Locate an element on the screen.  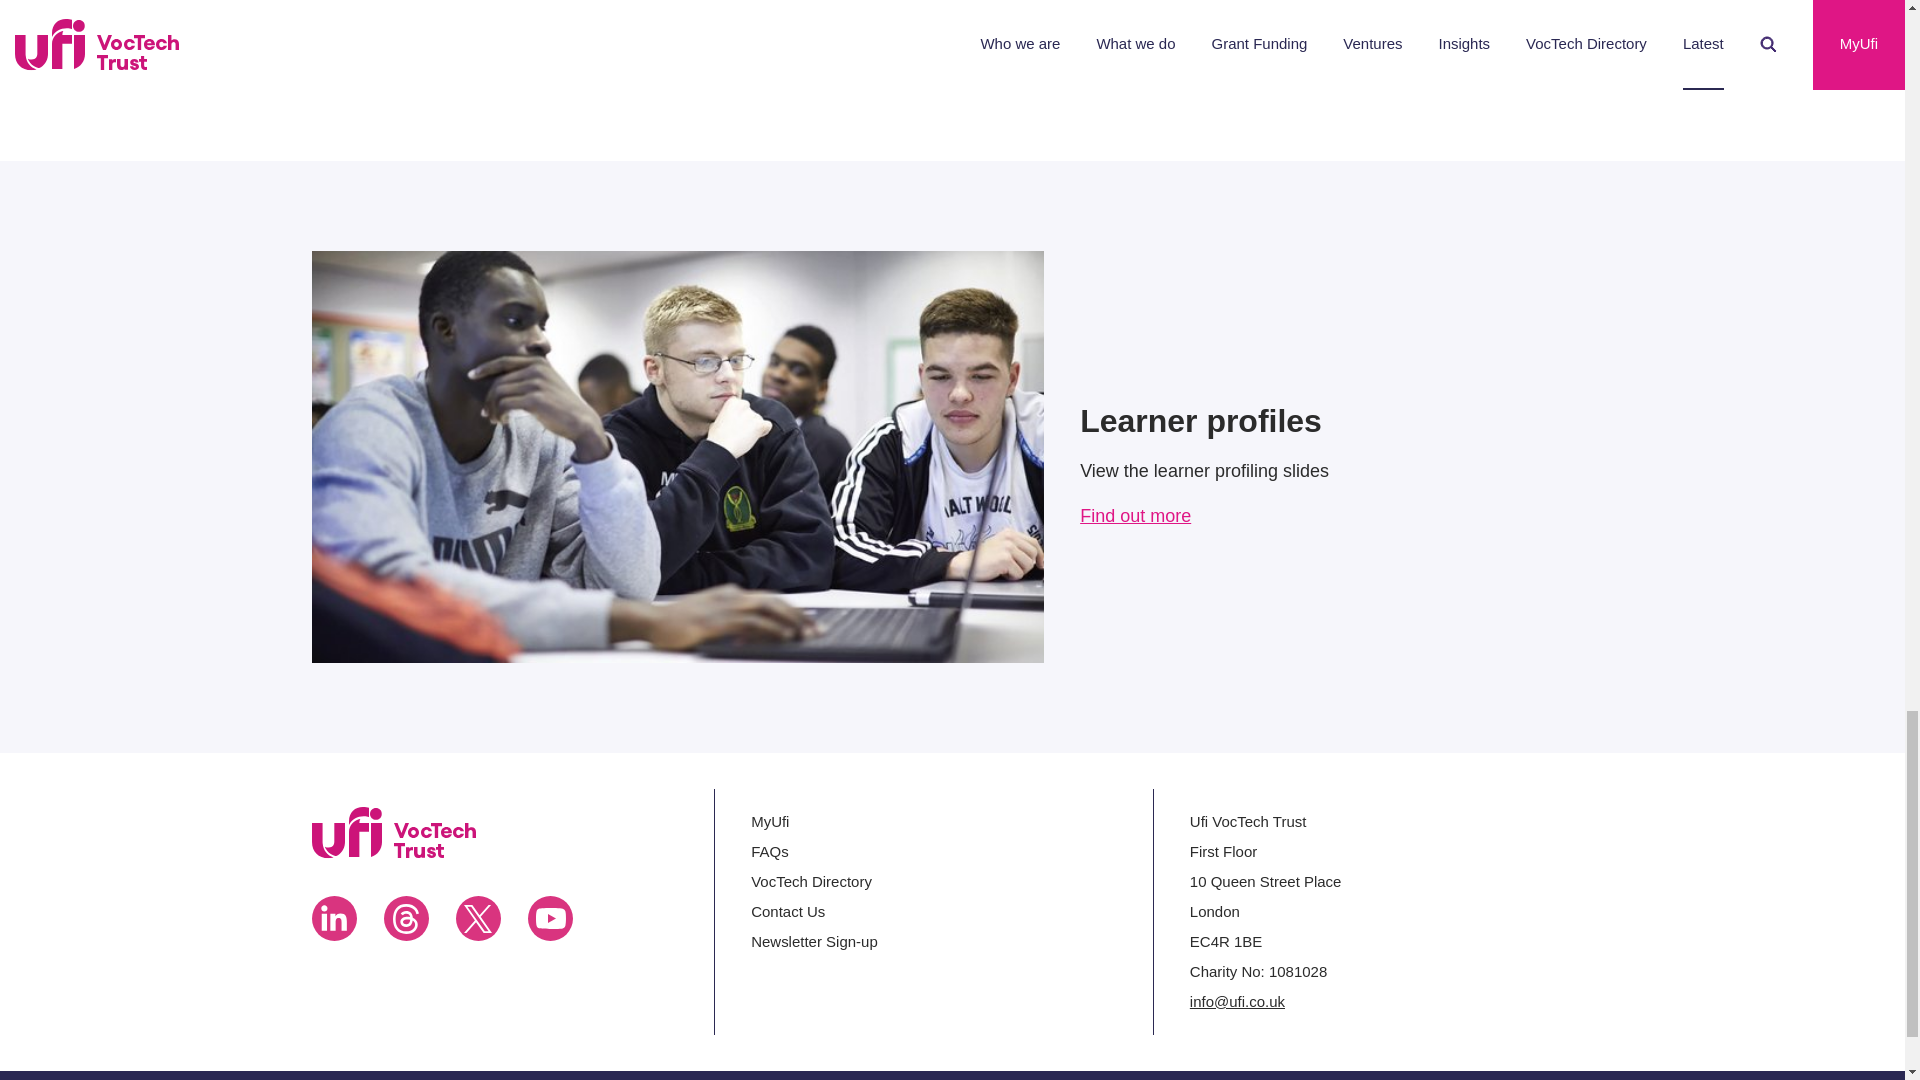
Newsletter Sign-up is located at coordinates (814, 942).